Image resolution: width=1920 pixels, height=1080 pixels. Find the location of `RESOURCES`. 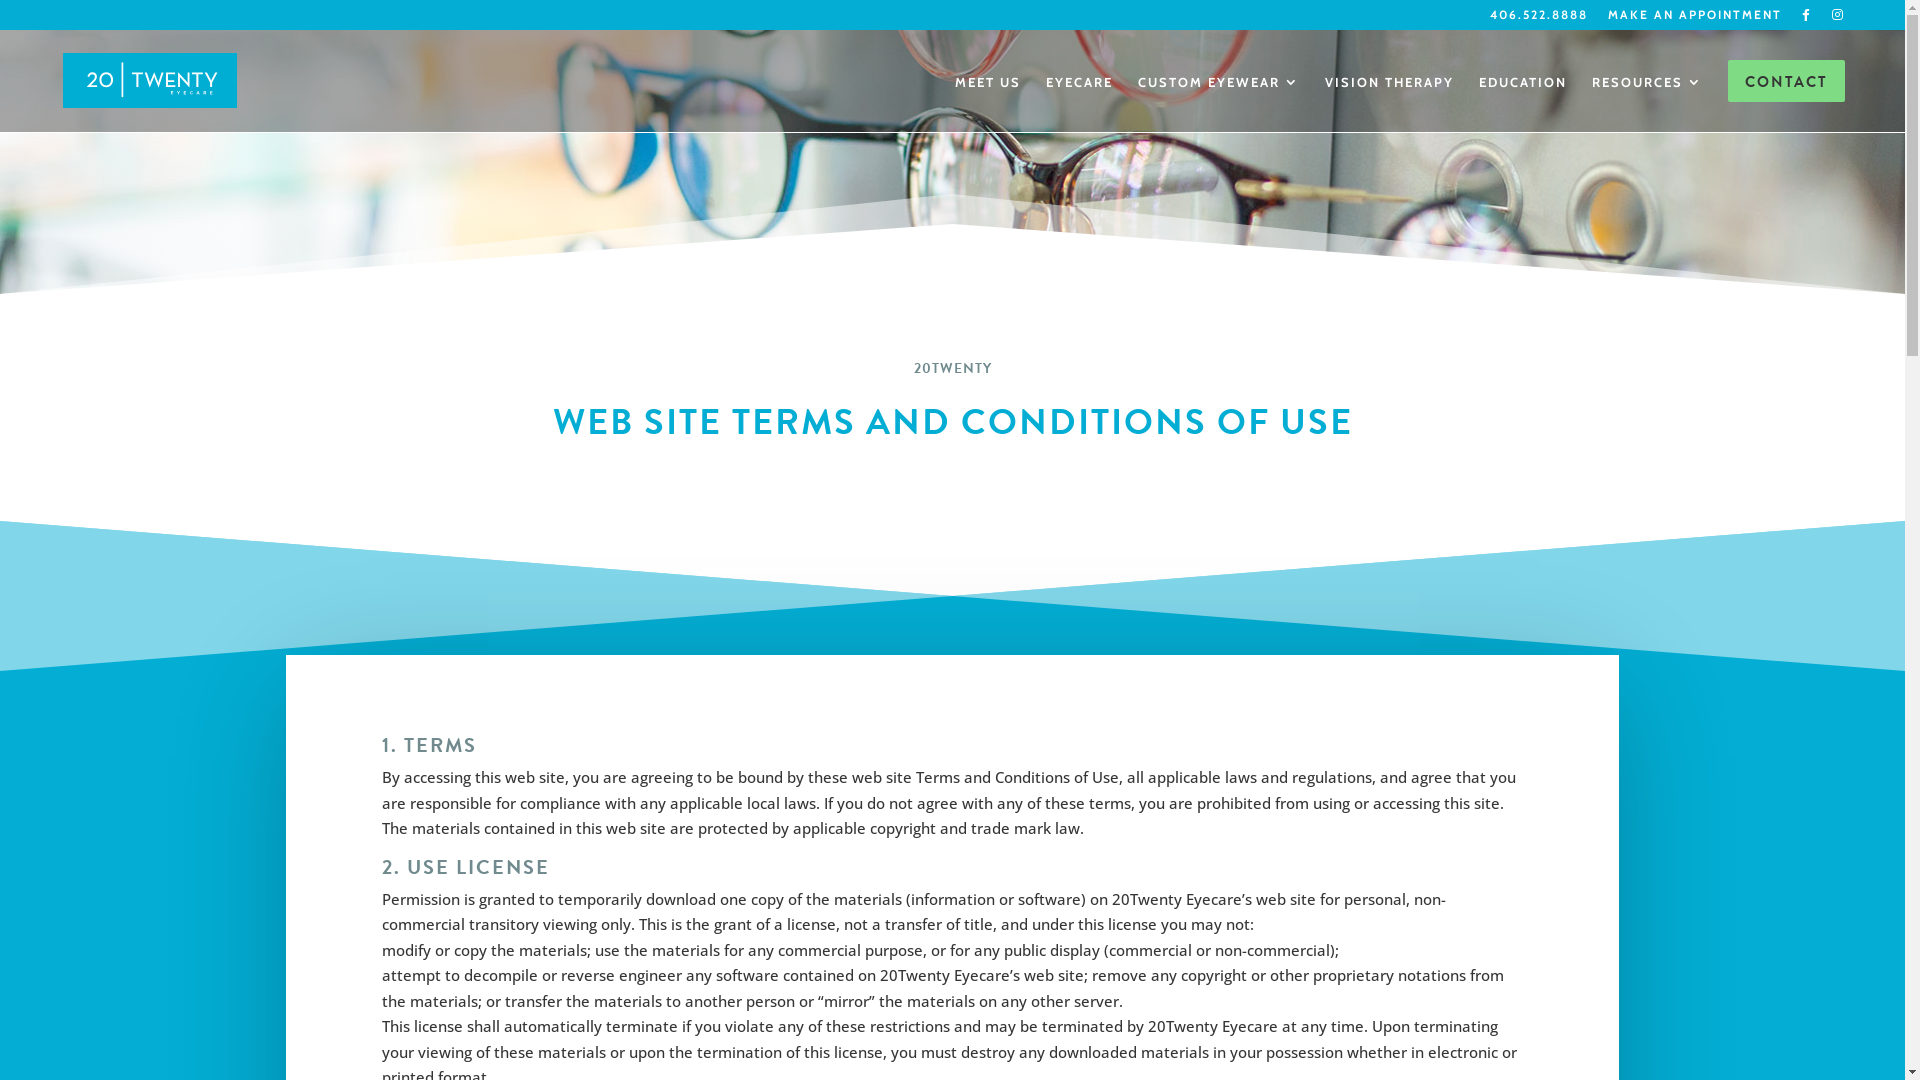

RESOURCES is located at coordinates (1648, 96).